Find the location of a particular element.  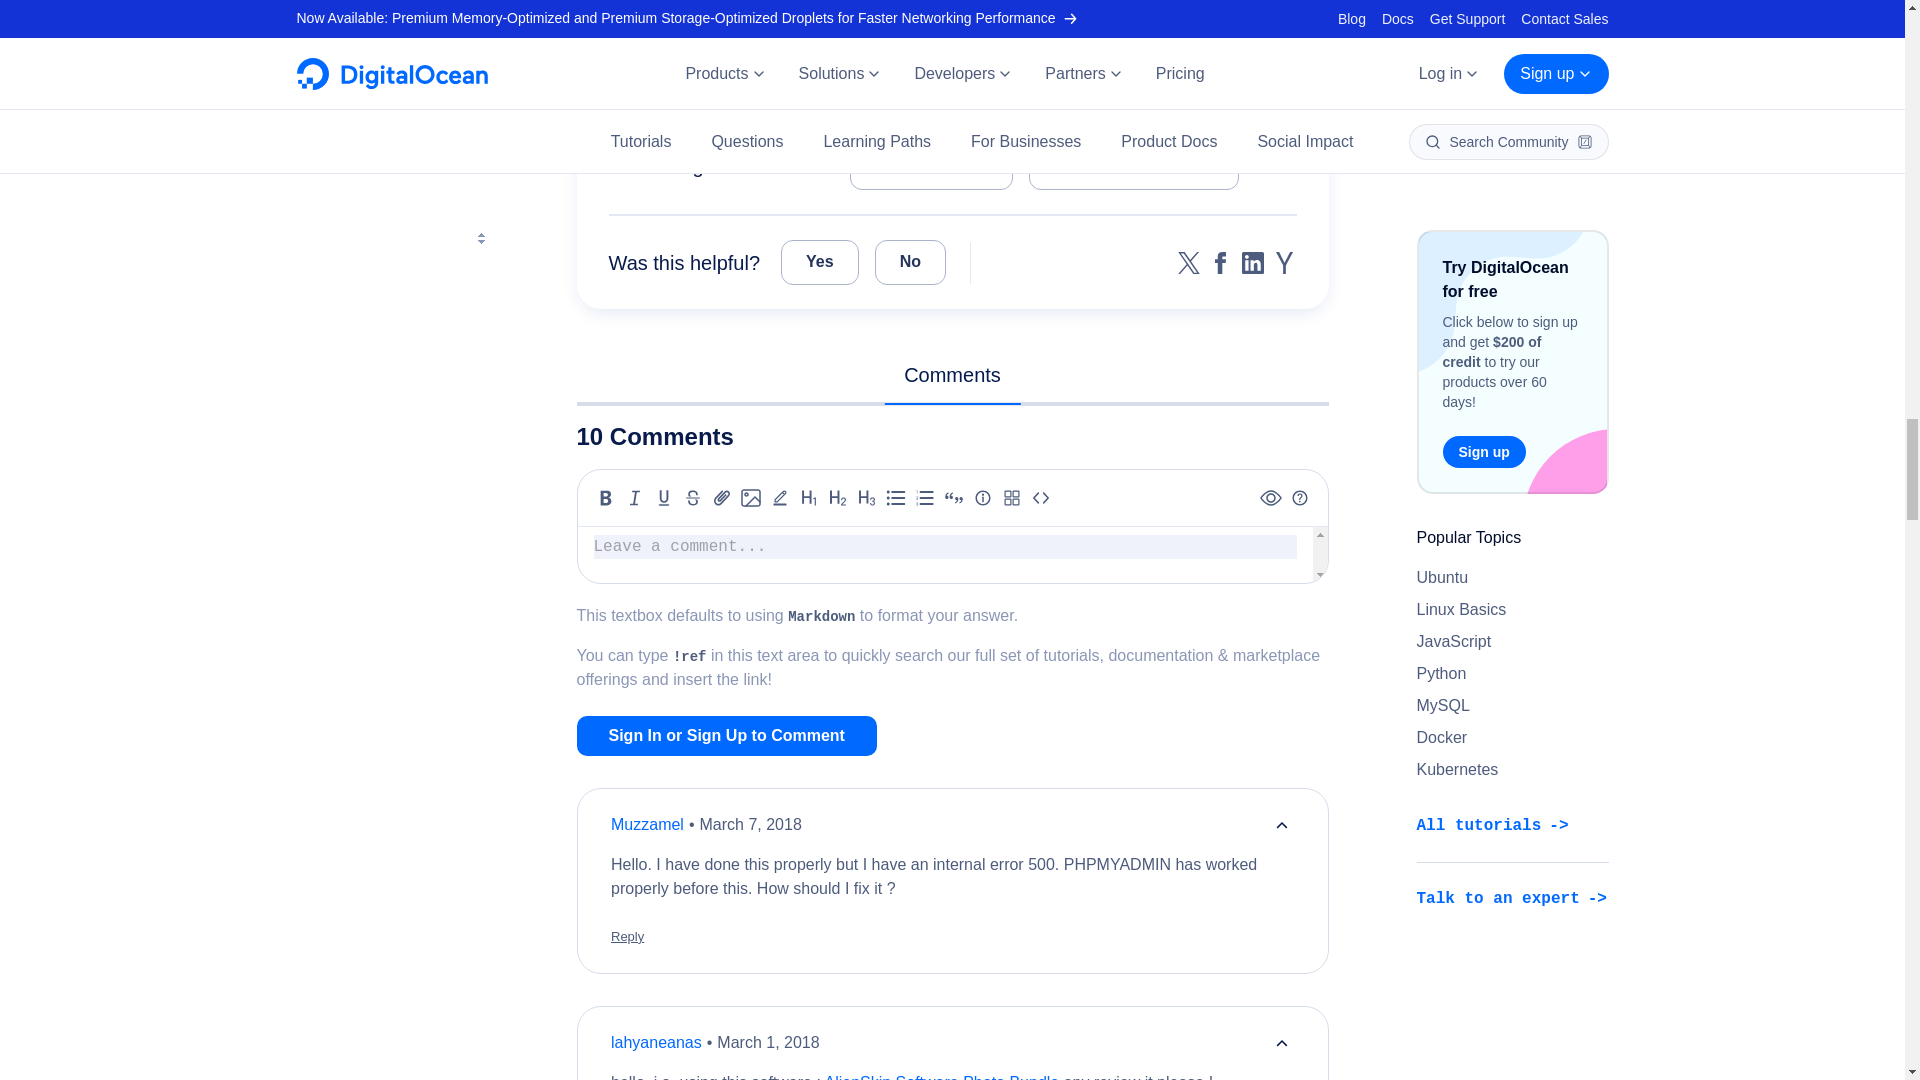

Share to Facebook is located at coordinates (1220, 262).